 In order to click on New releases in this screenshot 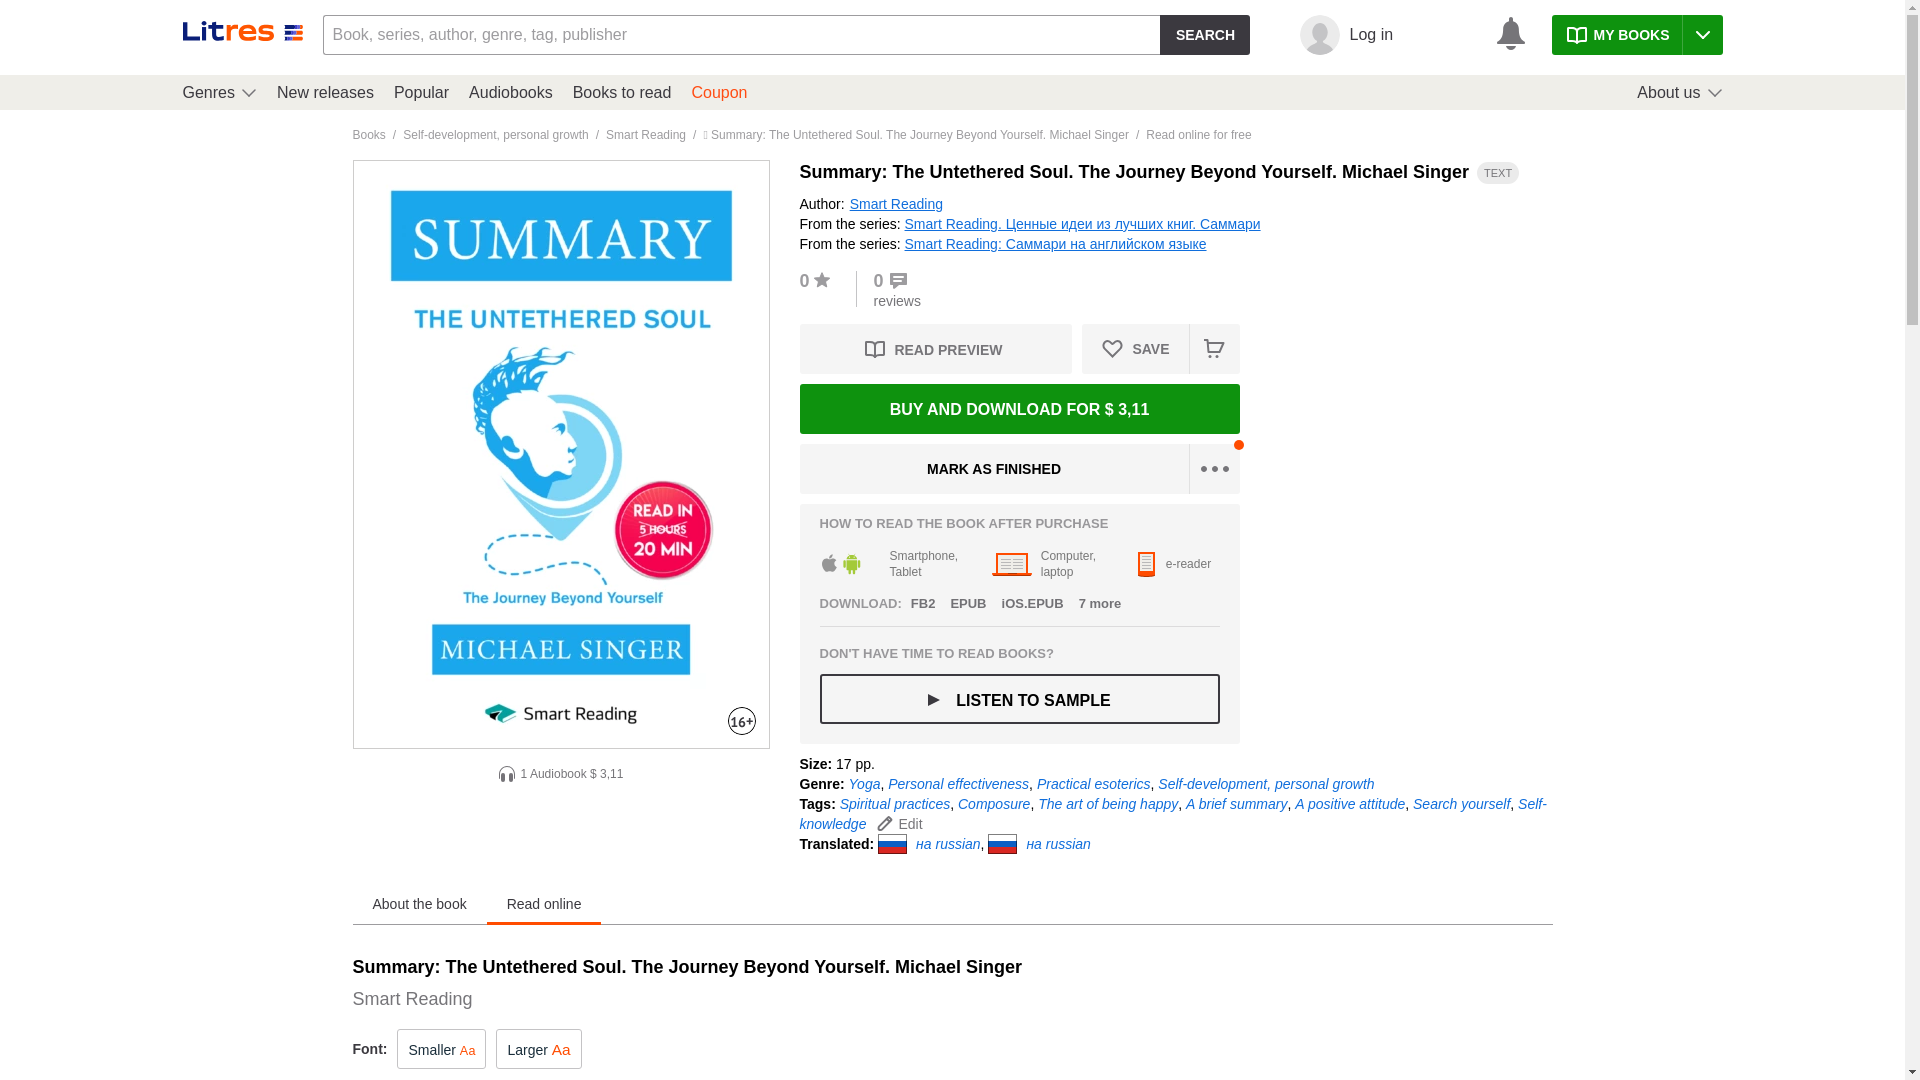, I will do `click(325, 92)`.